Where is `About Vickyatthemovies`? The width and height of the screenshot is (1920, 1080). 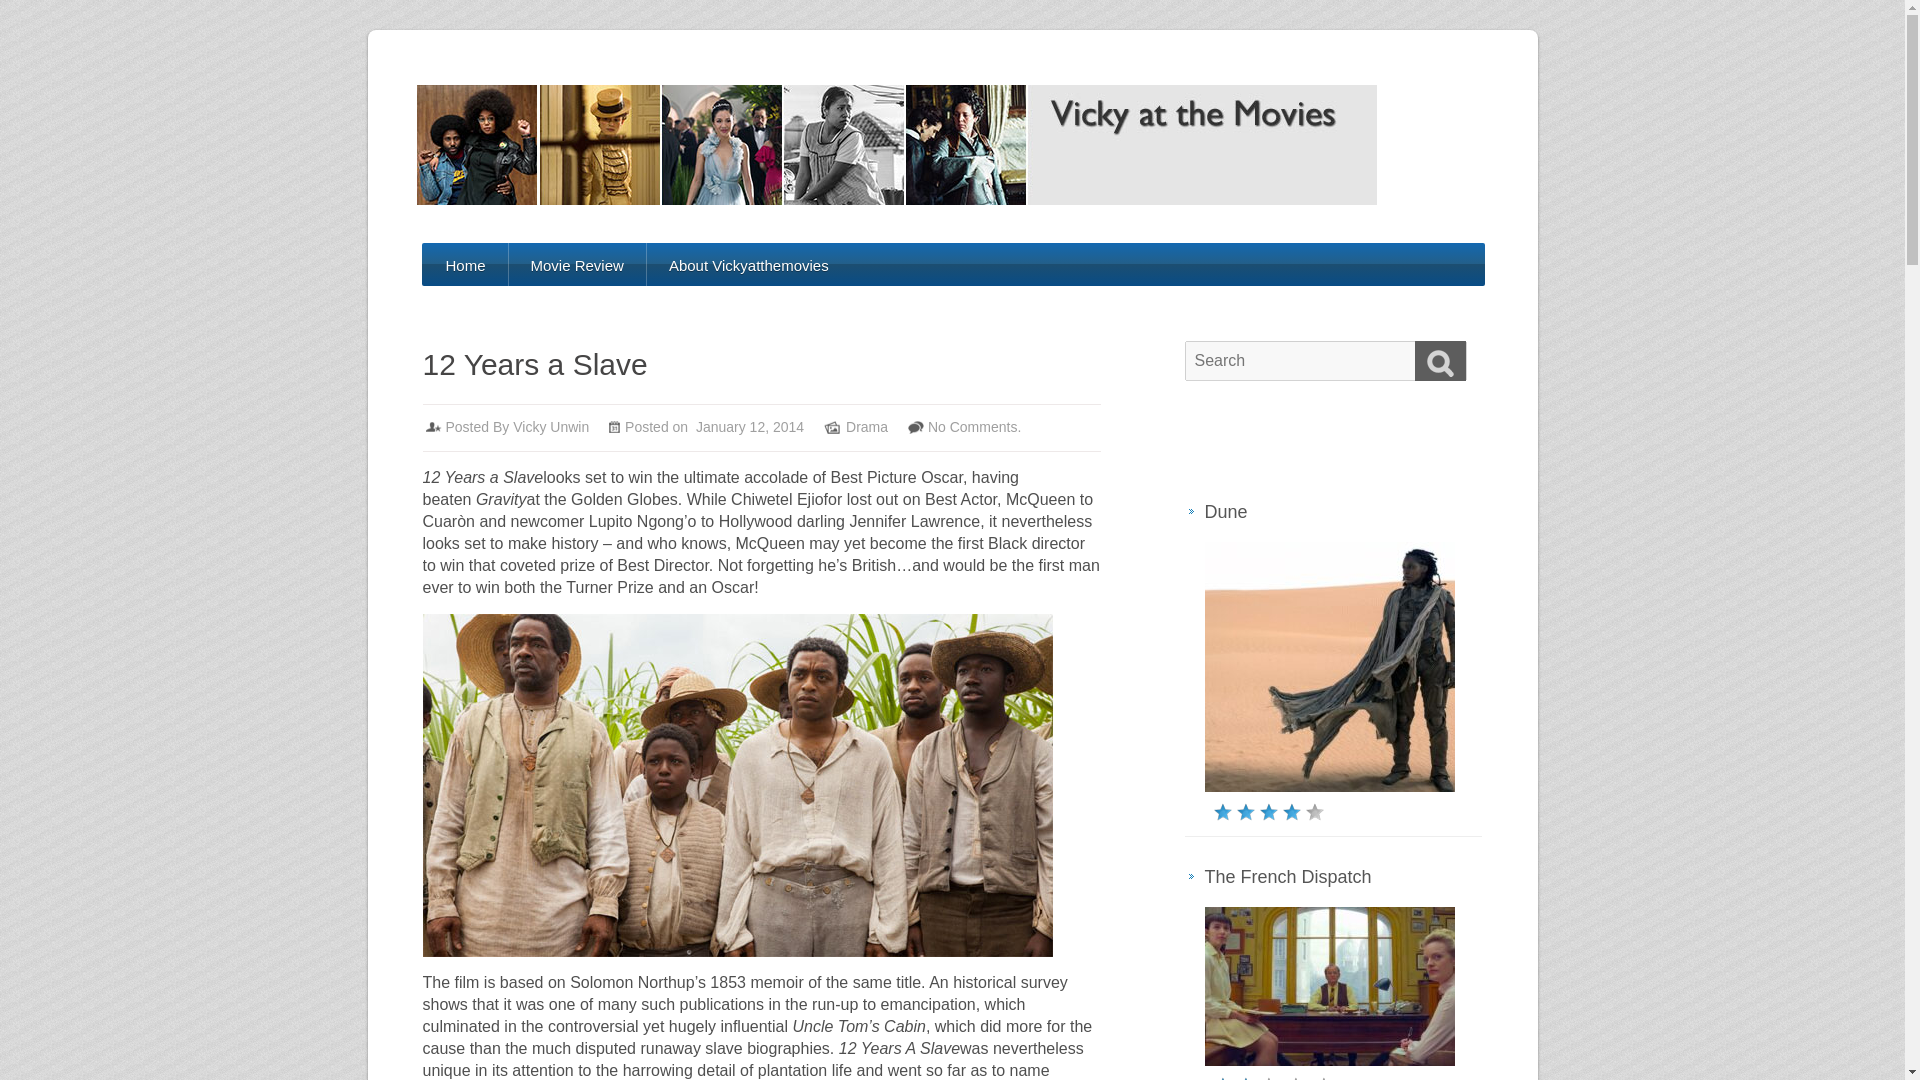
About Vickyatthemovies is located at coordinates (748, 266).